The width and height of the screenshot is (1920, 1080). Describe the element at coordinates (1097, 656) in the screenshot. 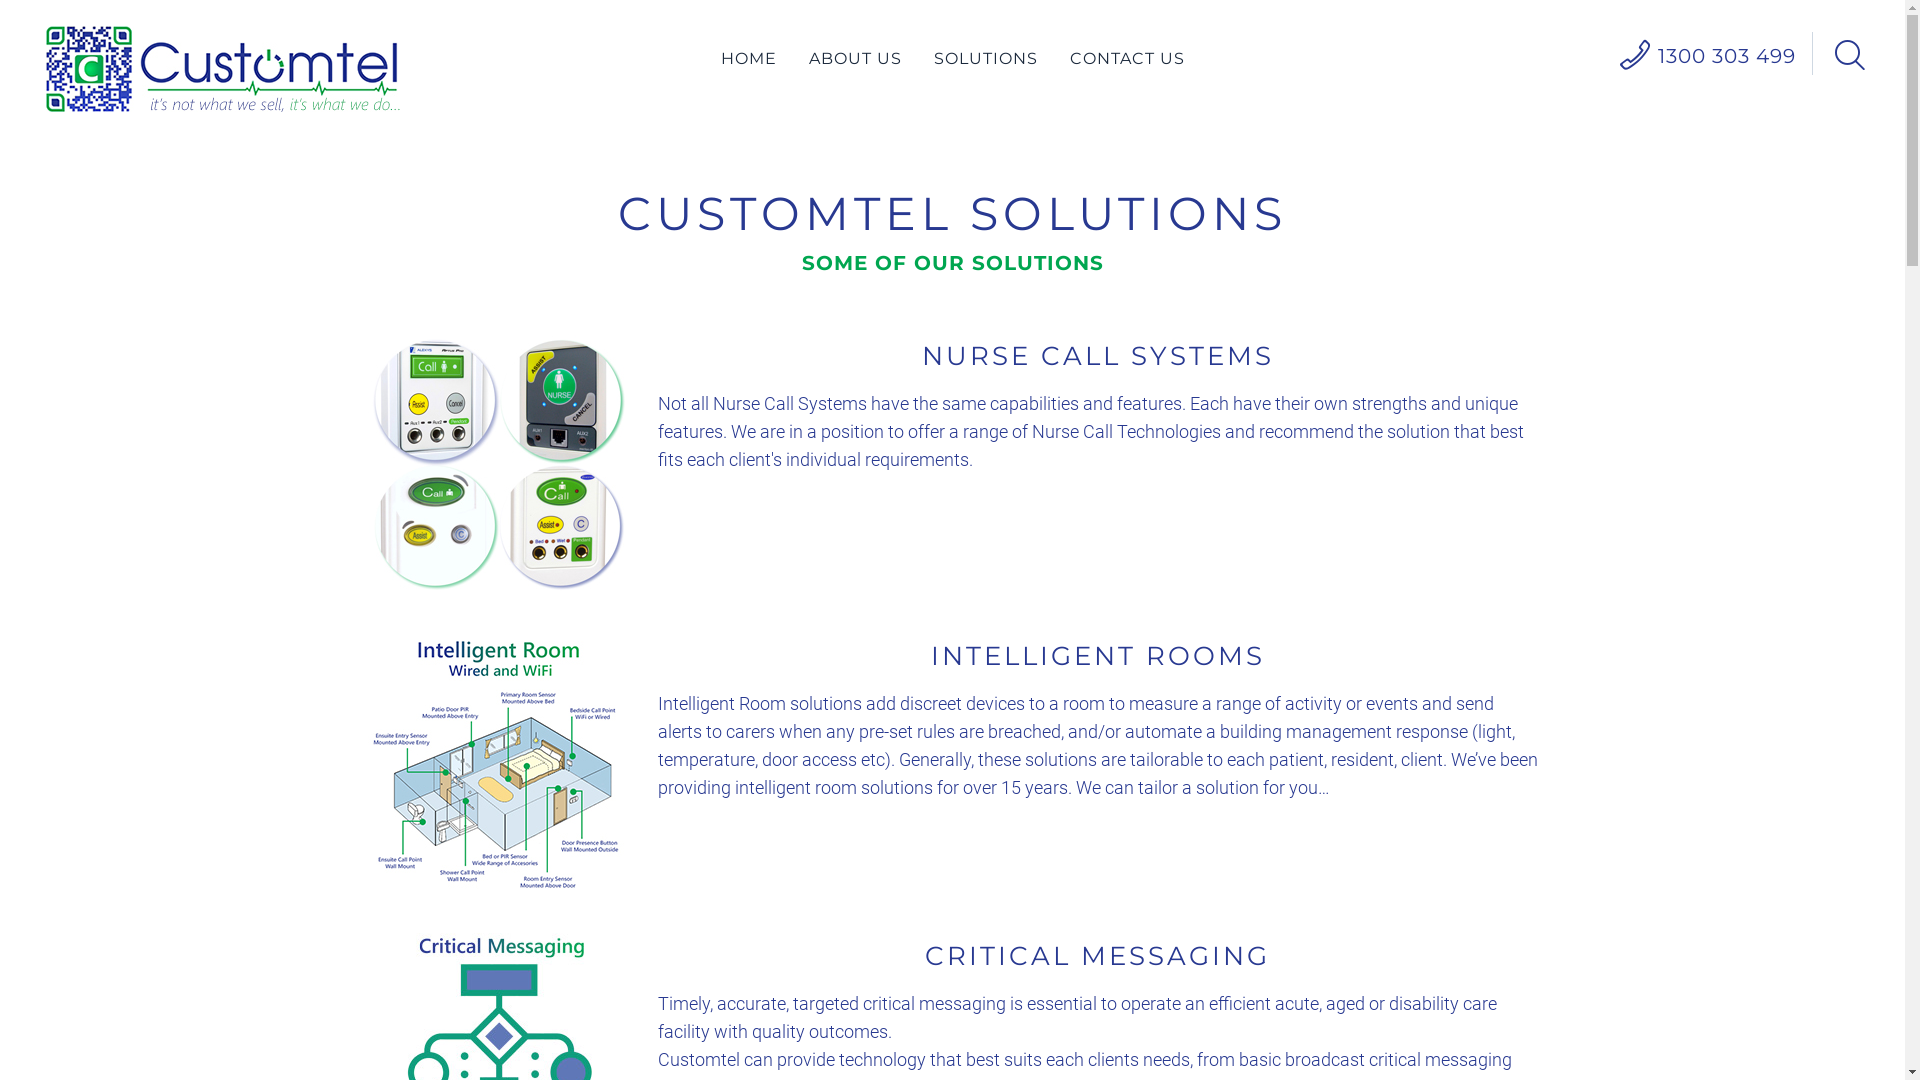

I see `INTELLIGENT ROOMS` at that location.